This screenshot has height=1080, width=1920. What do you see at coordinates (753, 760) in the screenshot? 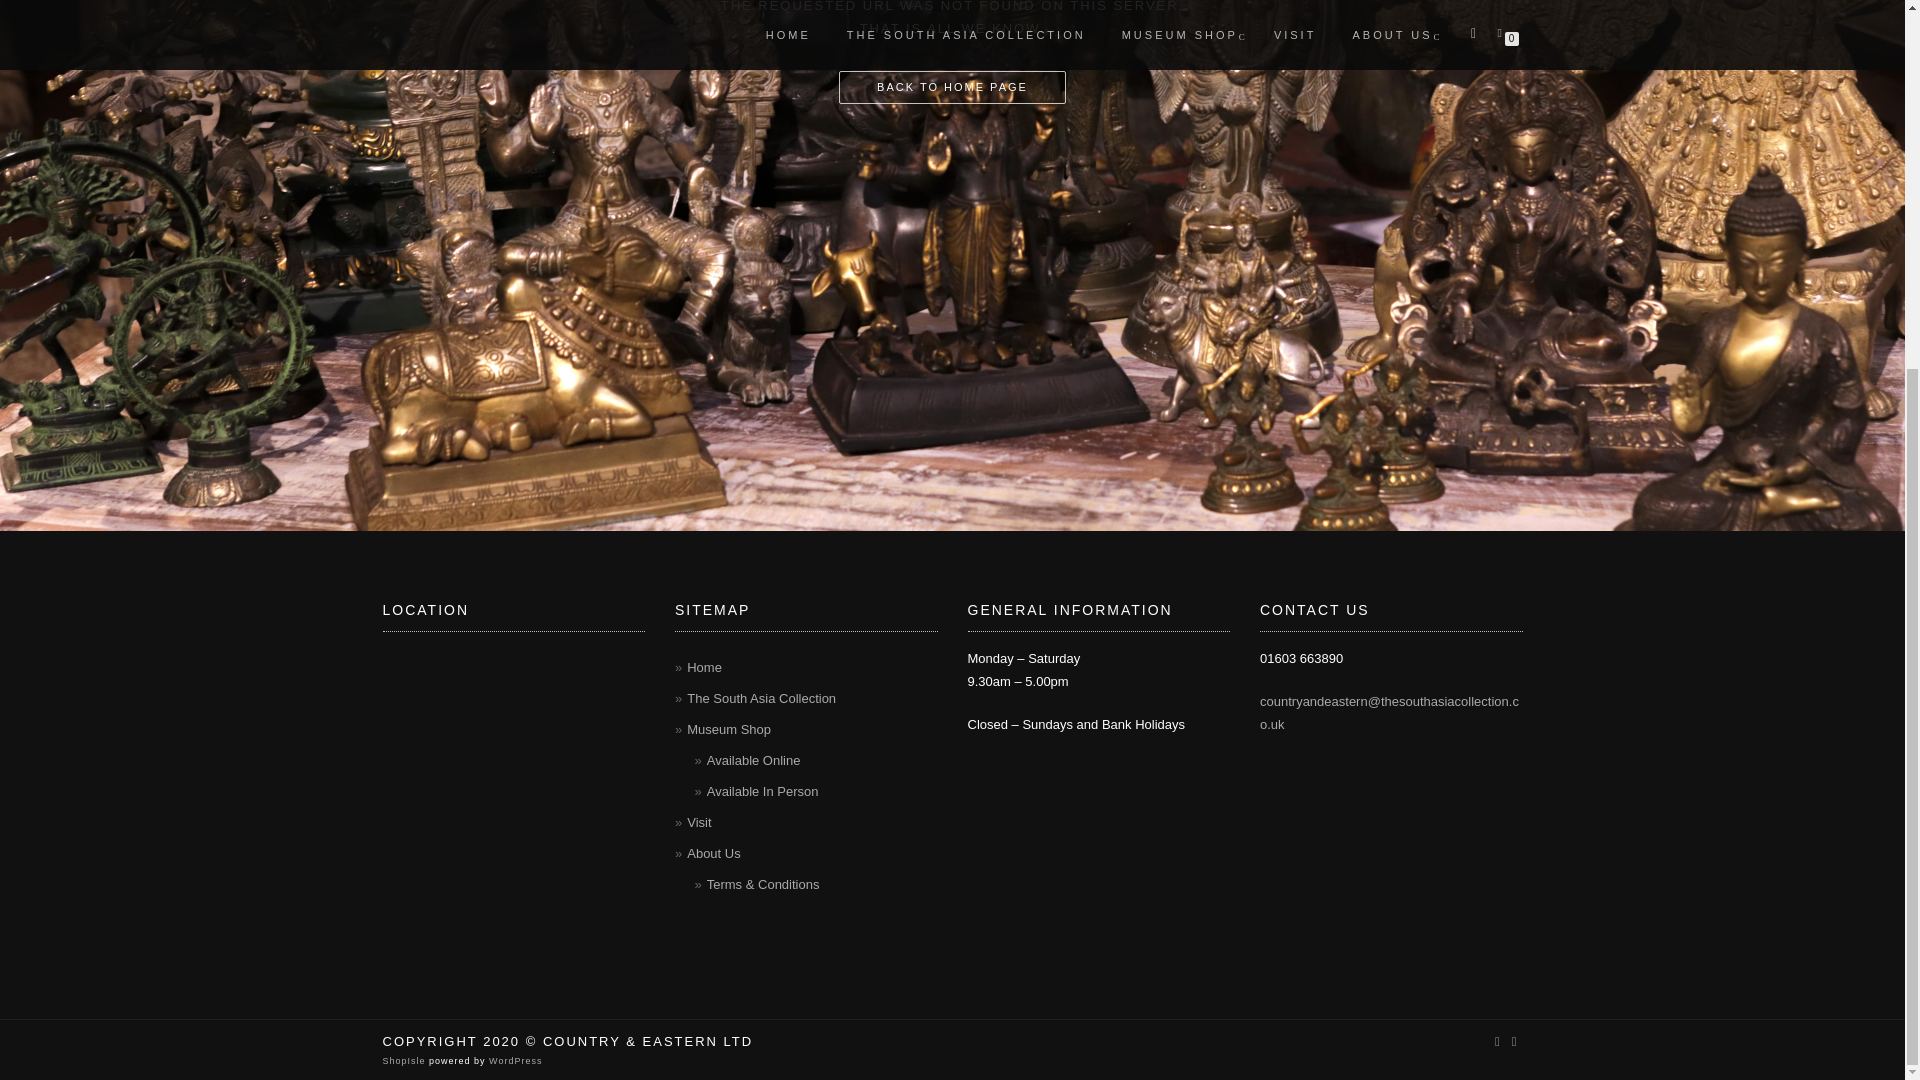
I see `Available Online` at bounding box center [753, 760].